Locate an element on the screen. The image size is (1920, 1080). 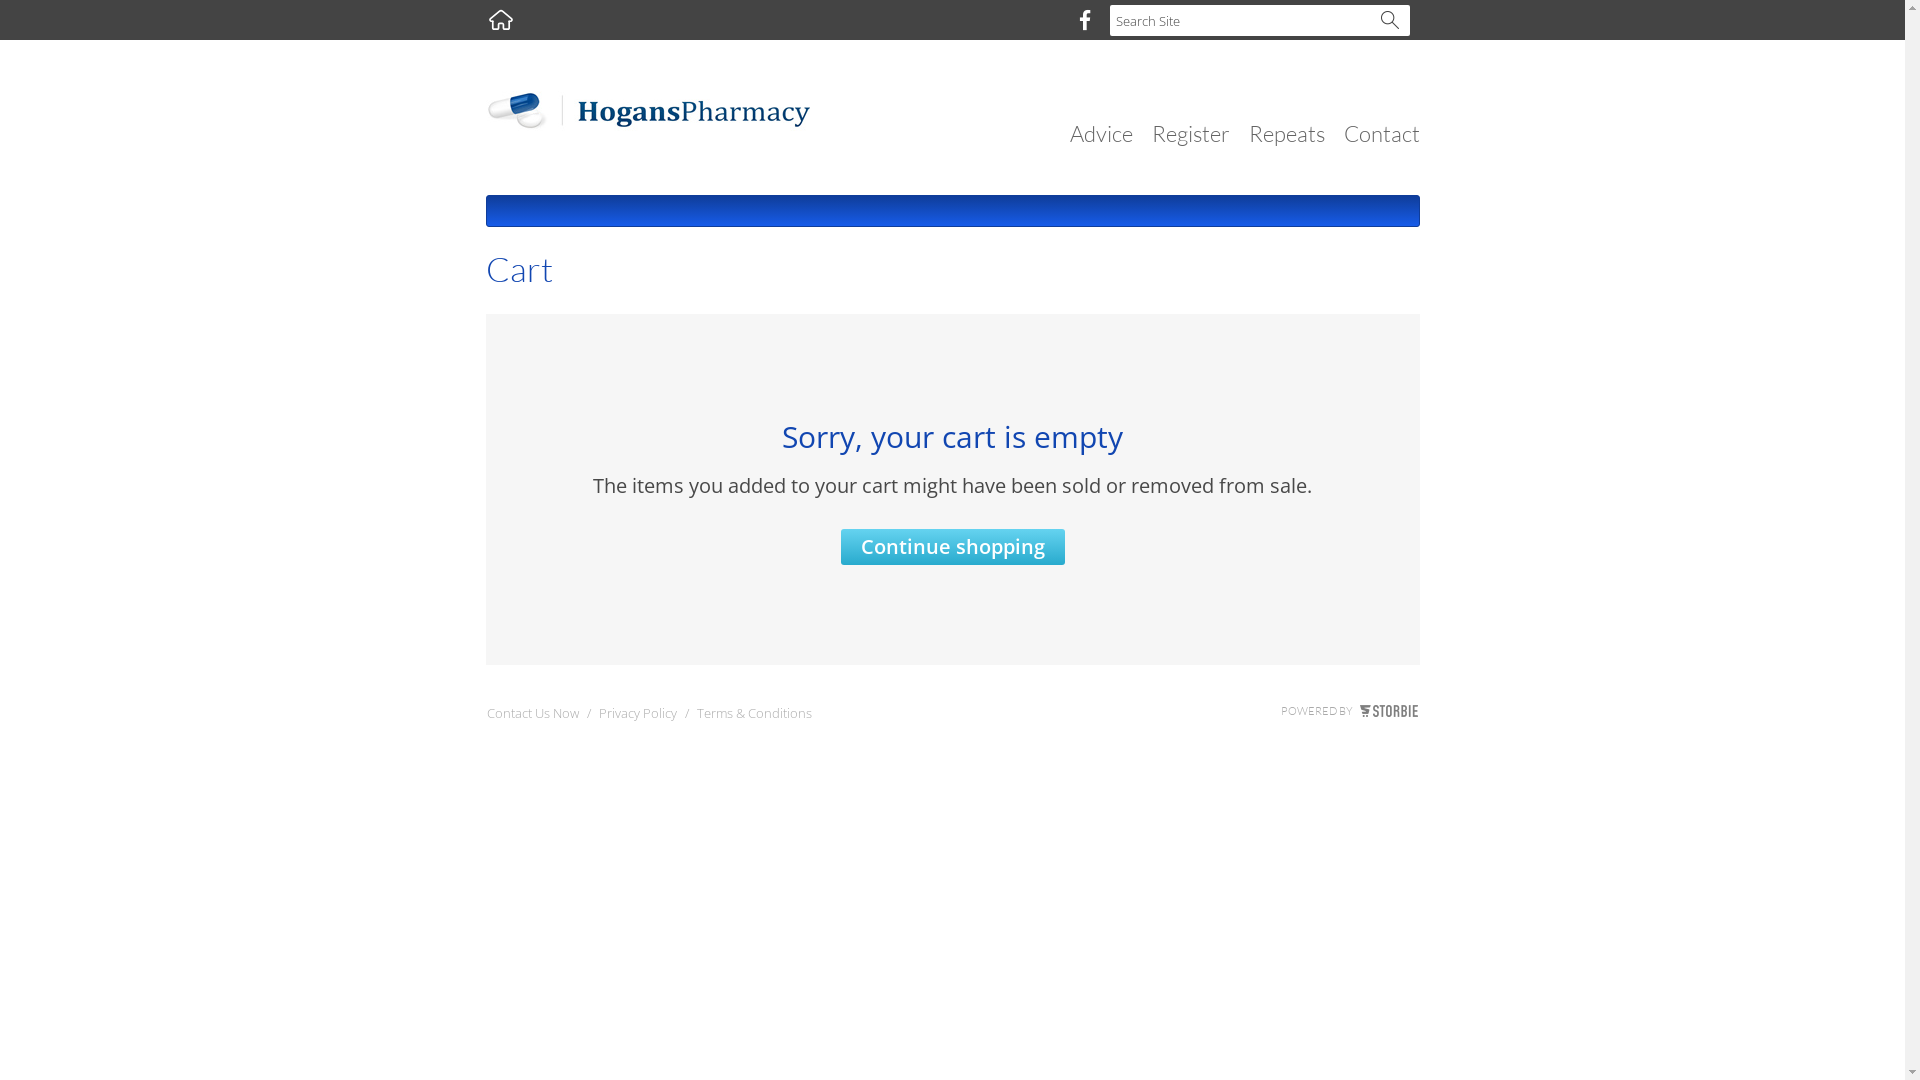
Repeats is located at coordinates (1286, 134).